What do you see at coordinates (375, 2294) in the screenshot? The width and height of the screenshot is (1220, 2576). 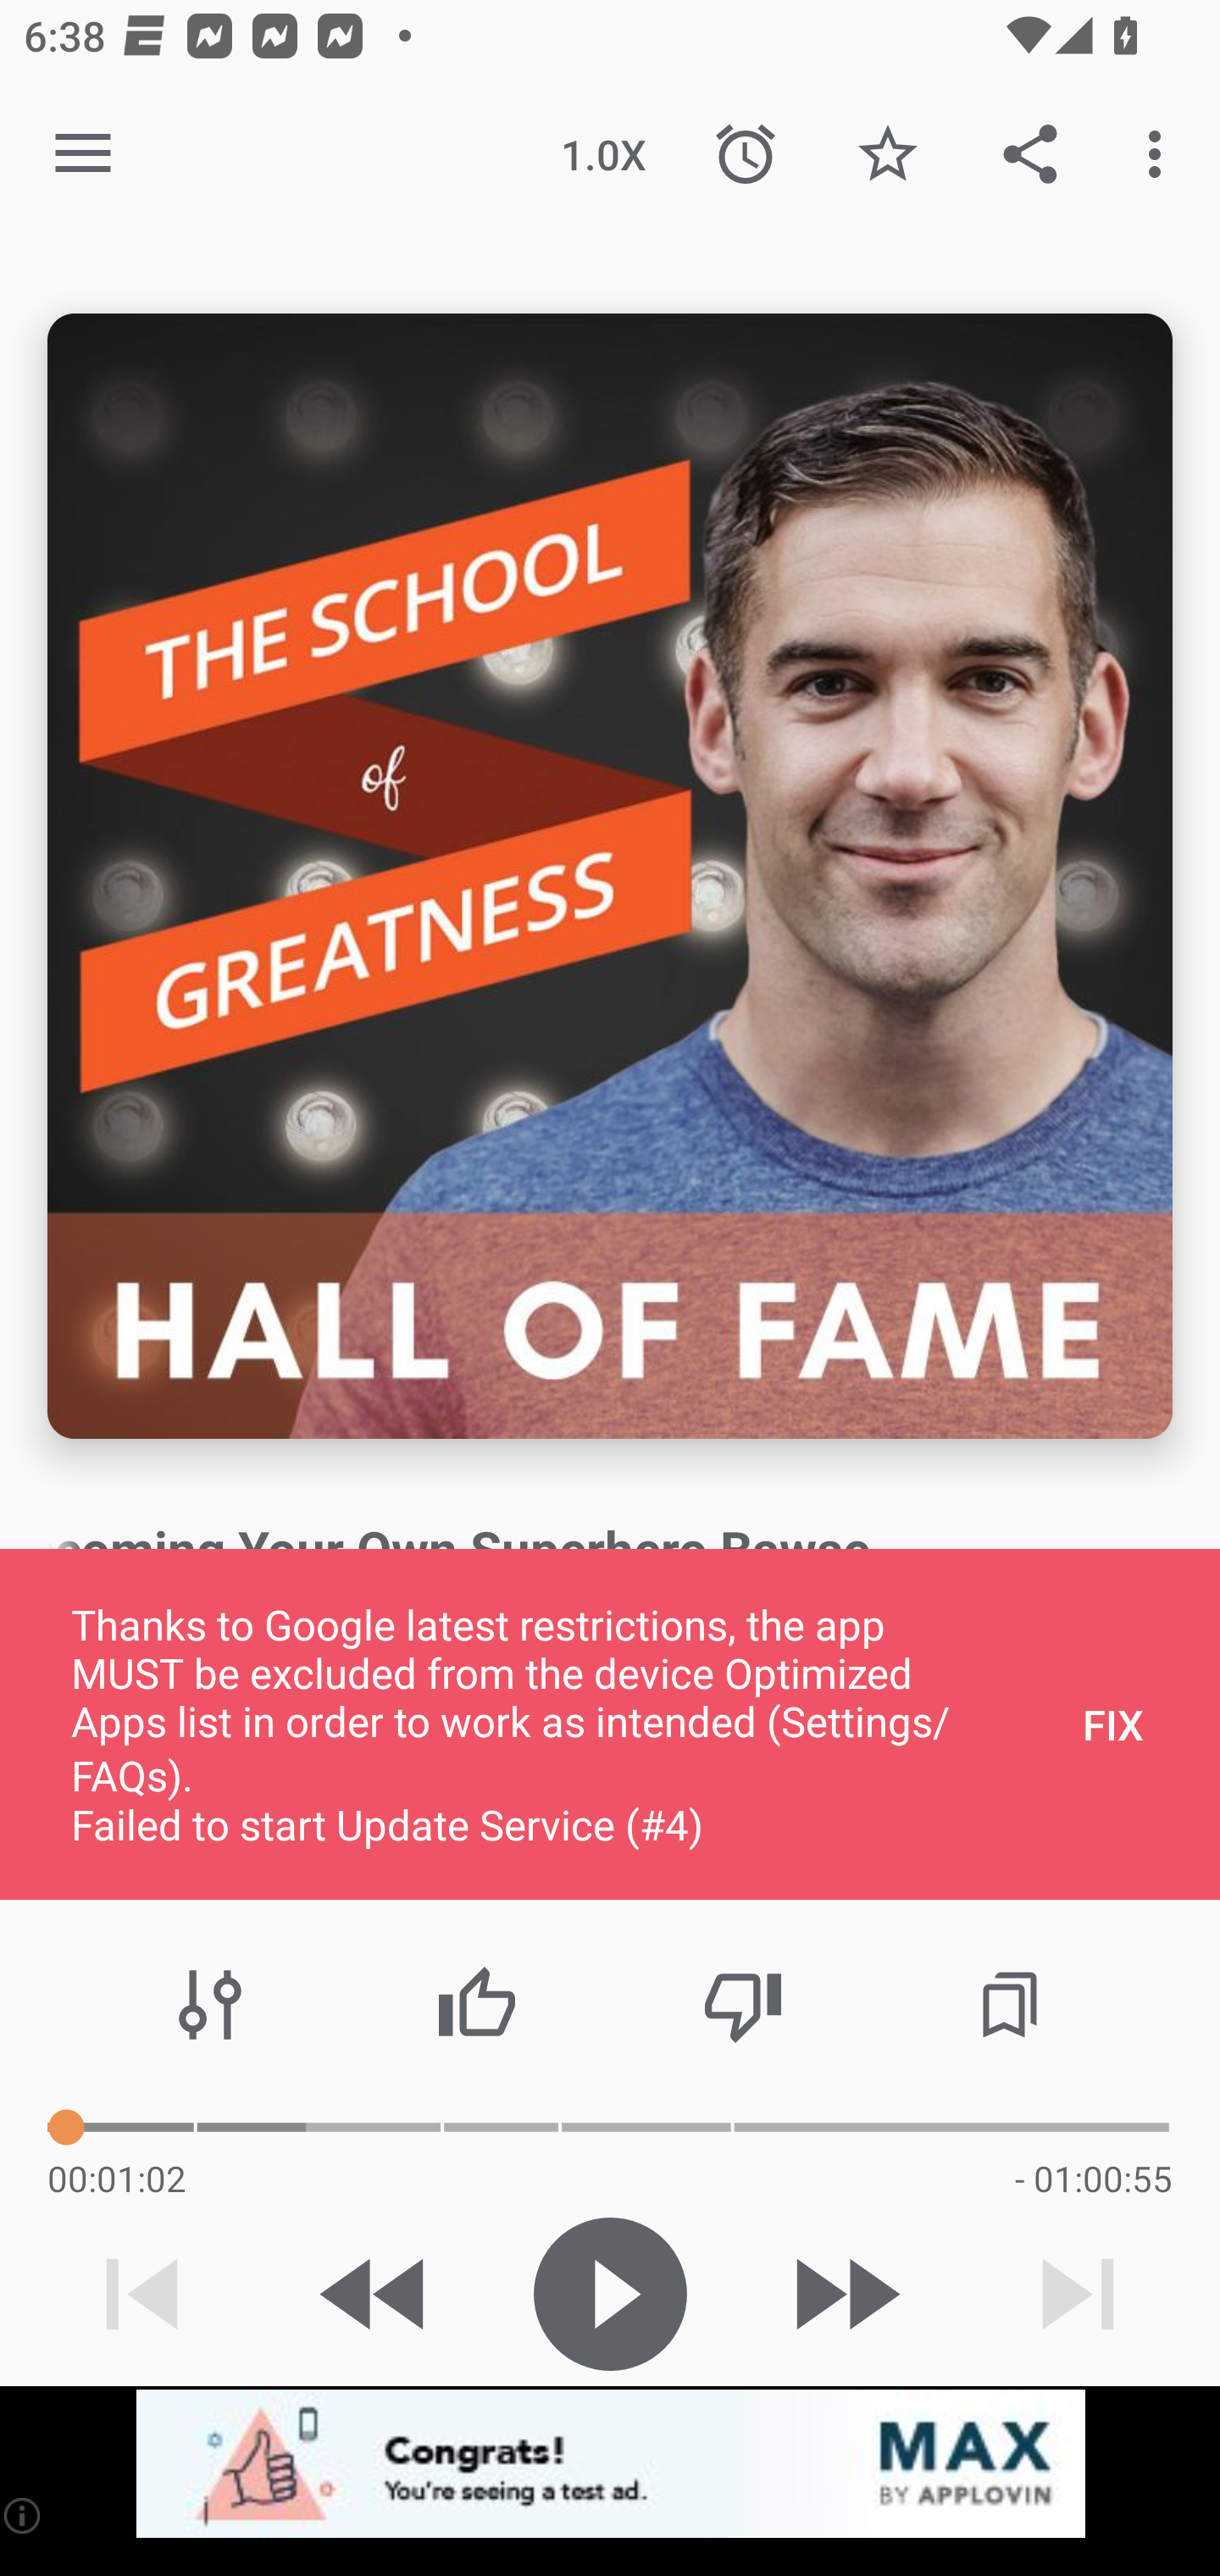 I see `Skip 15s backward` at bounding box center [375, 2294].